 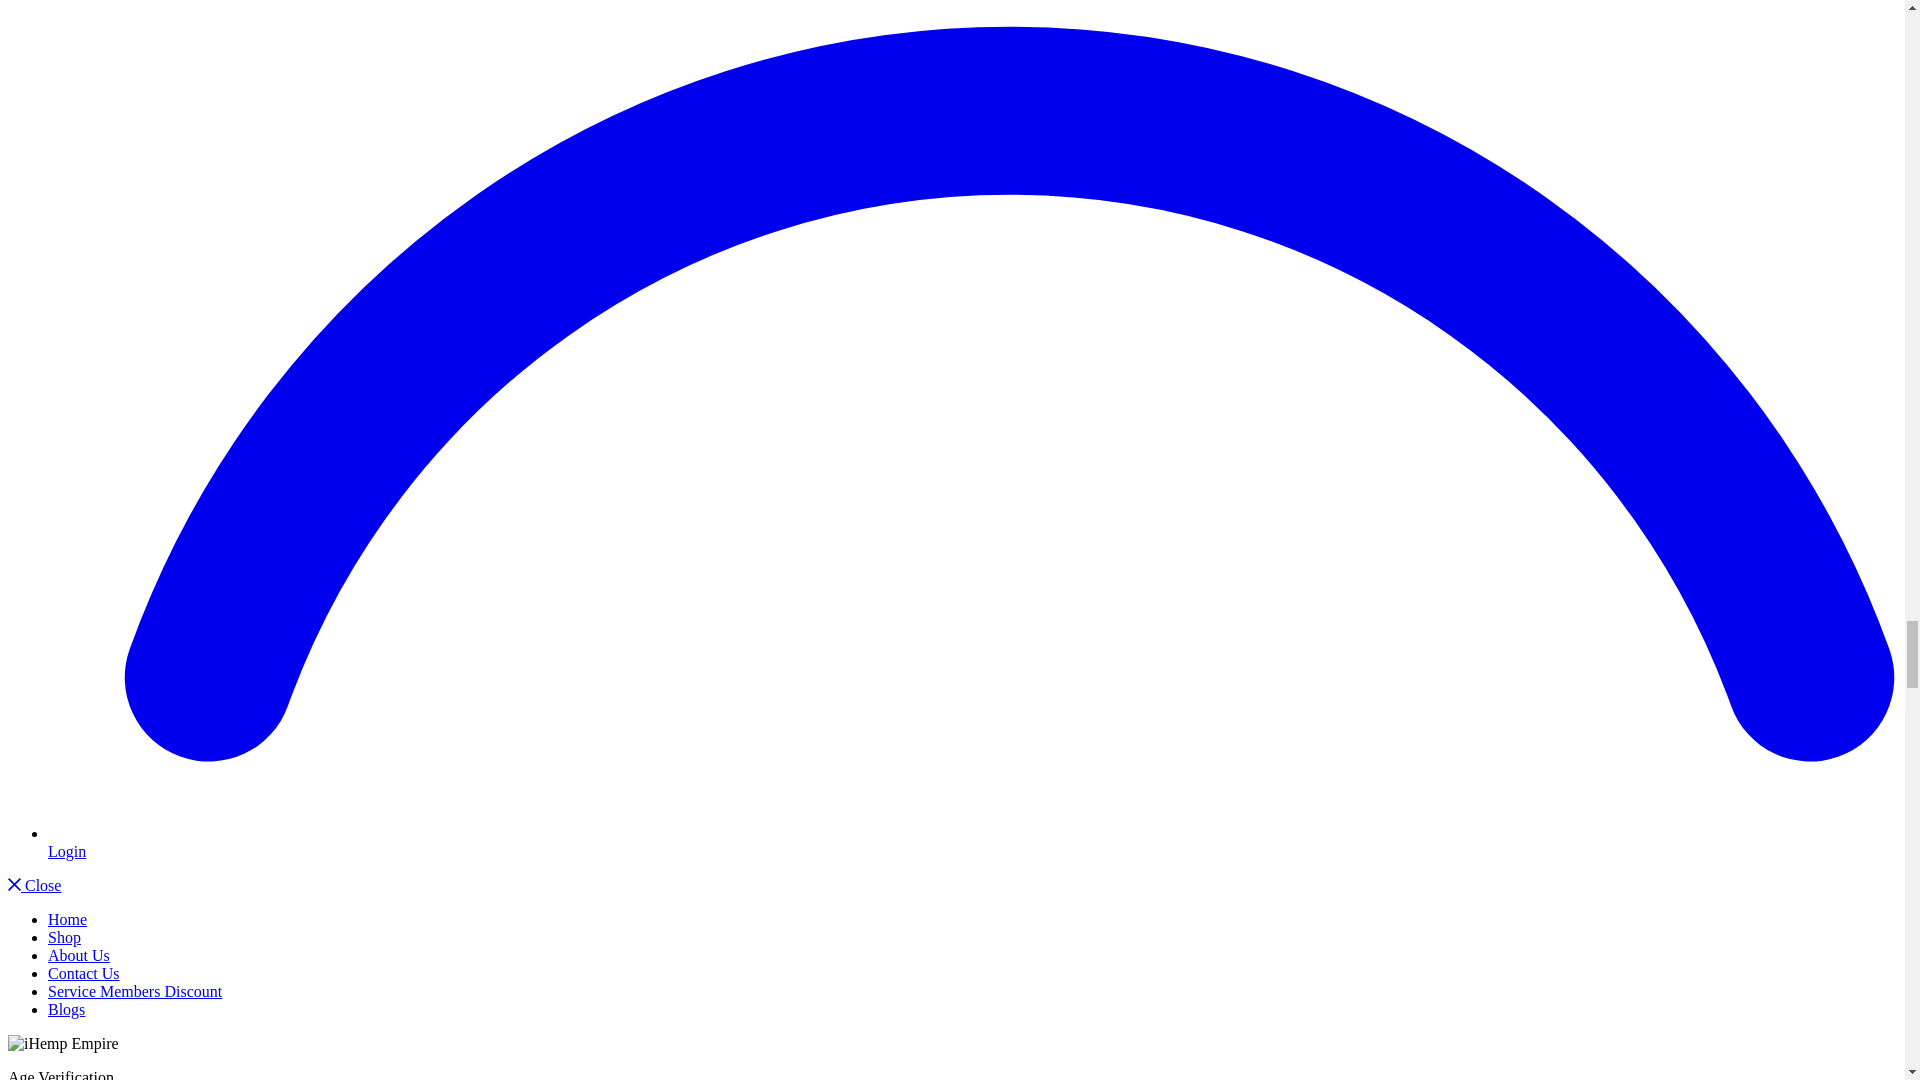 I want to click on Service Members Discount, so click(x=135, y=991).